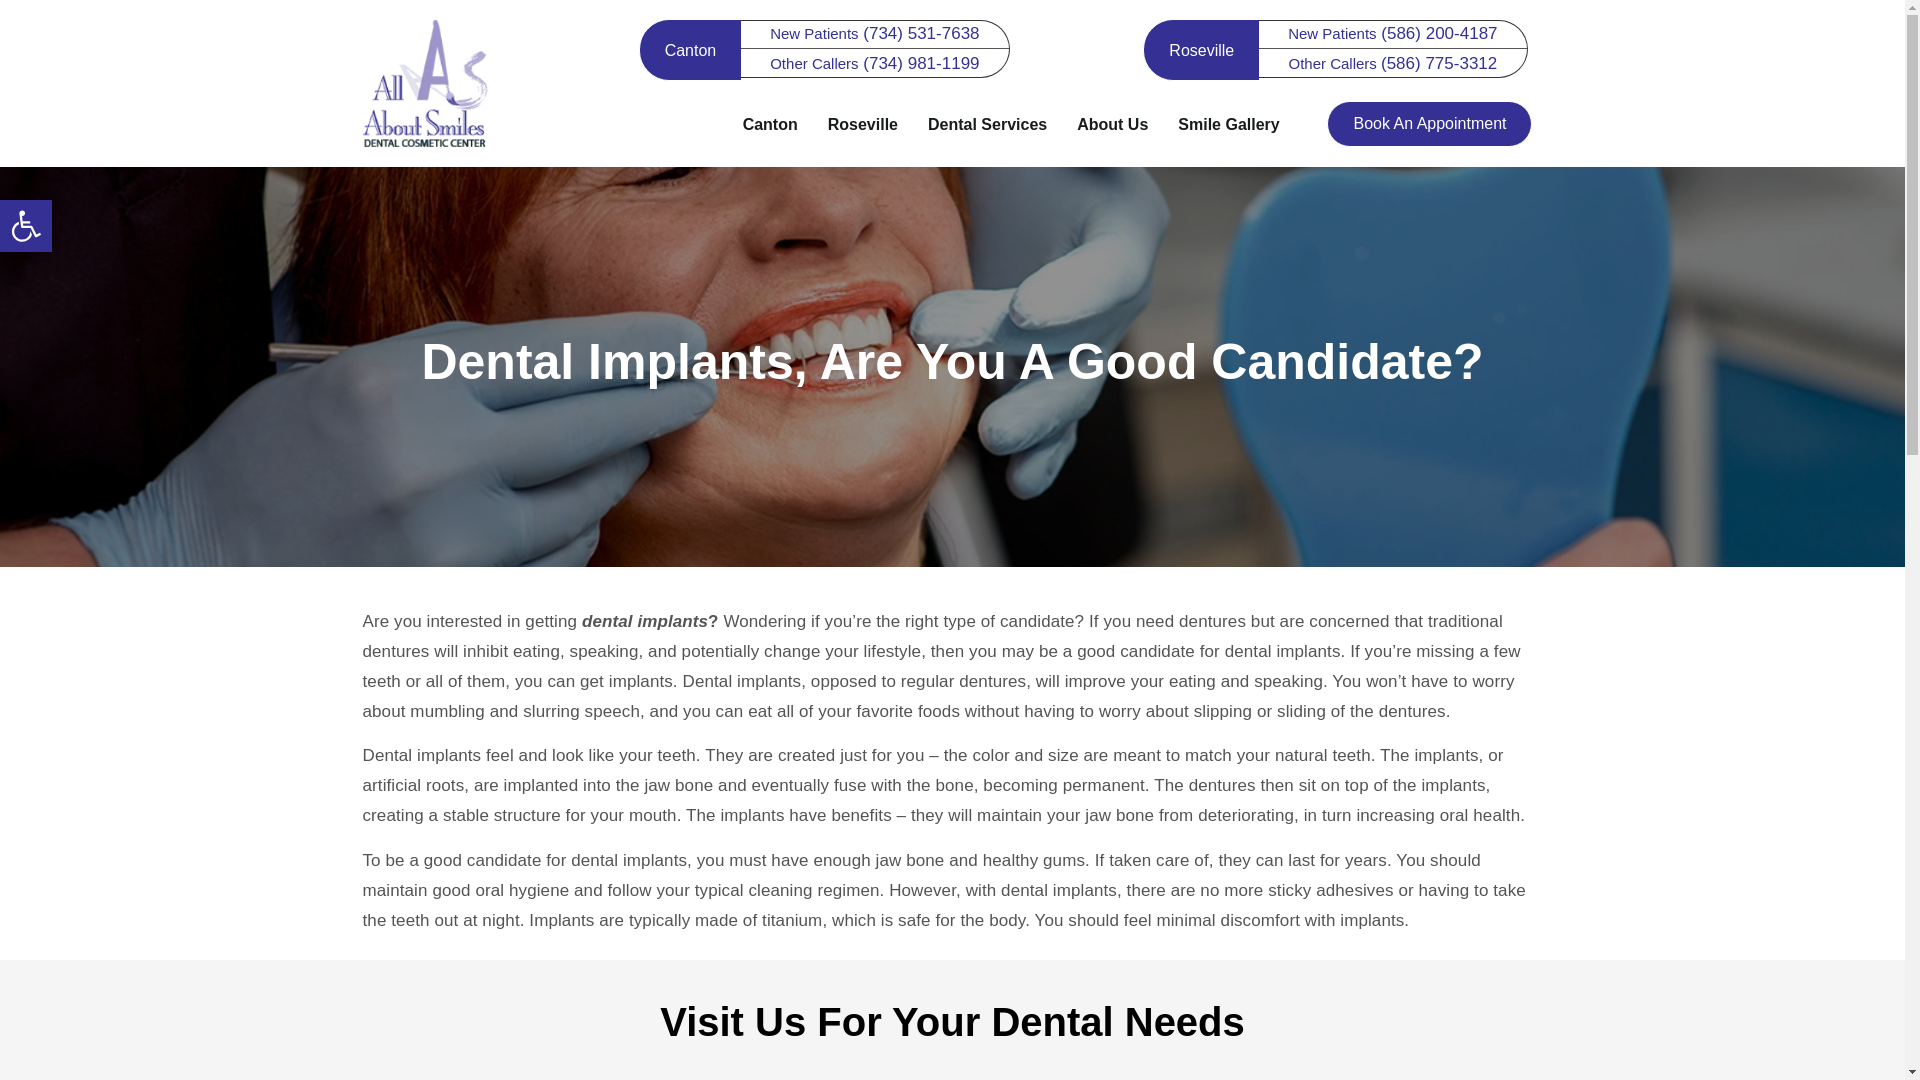  Describe the element at coordinates (690, 50) in the screenshot. I see `Canton` at that location.